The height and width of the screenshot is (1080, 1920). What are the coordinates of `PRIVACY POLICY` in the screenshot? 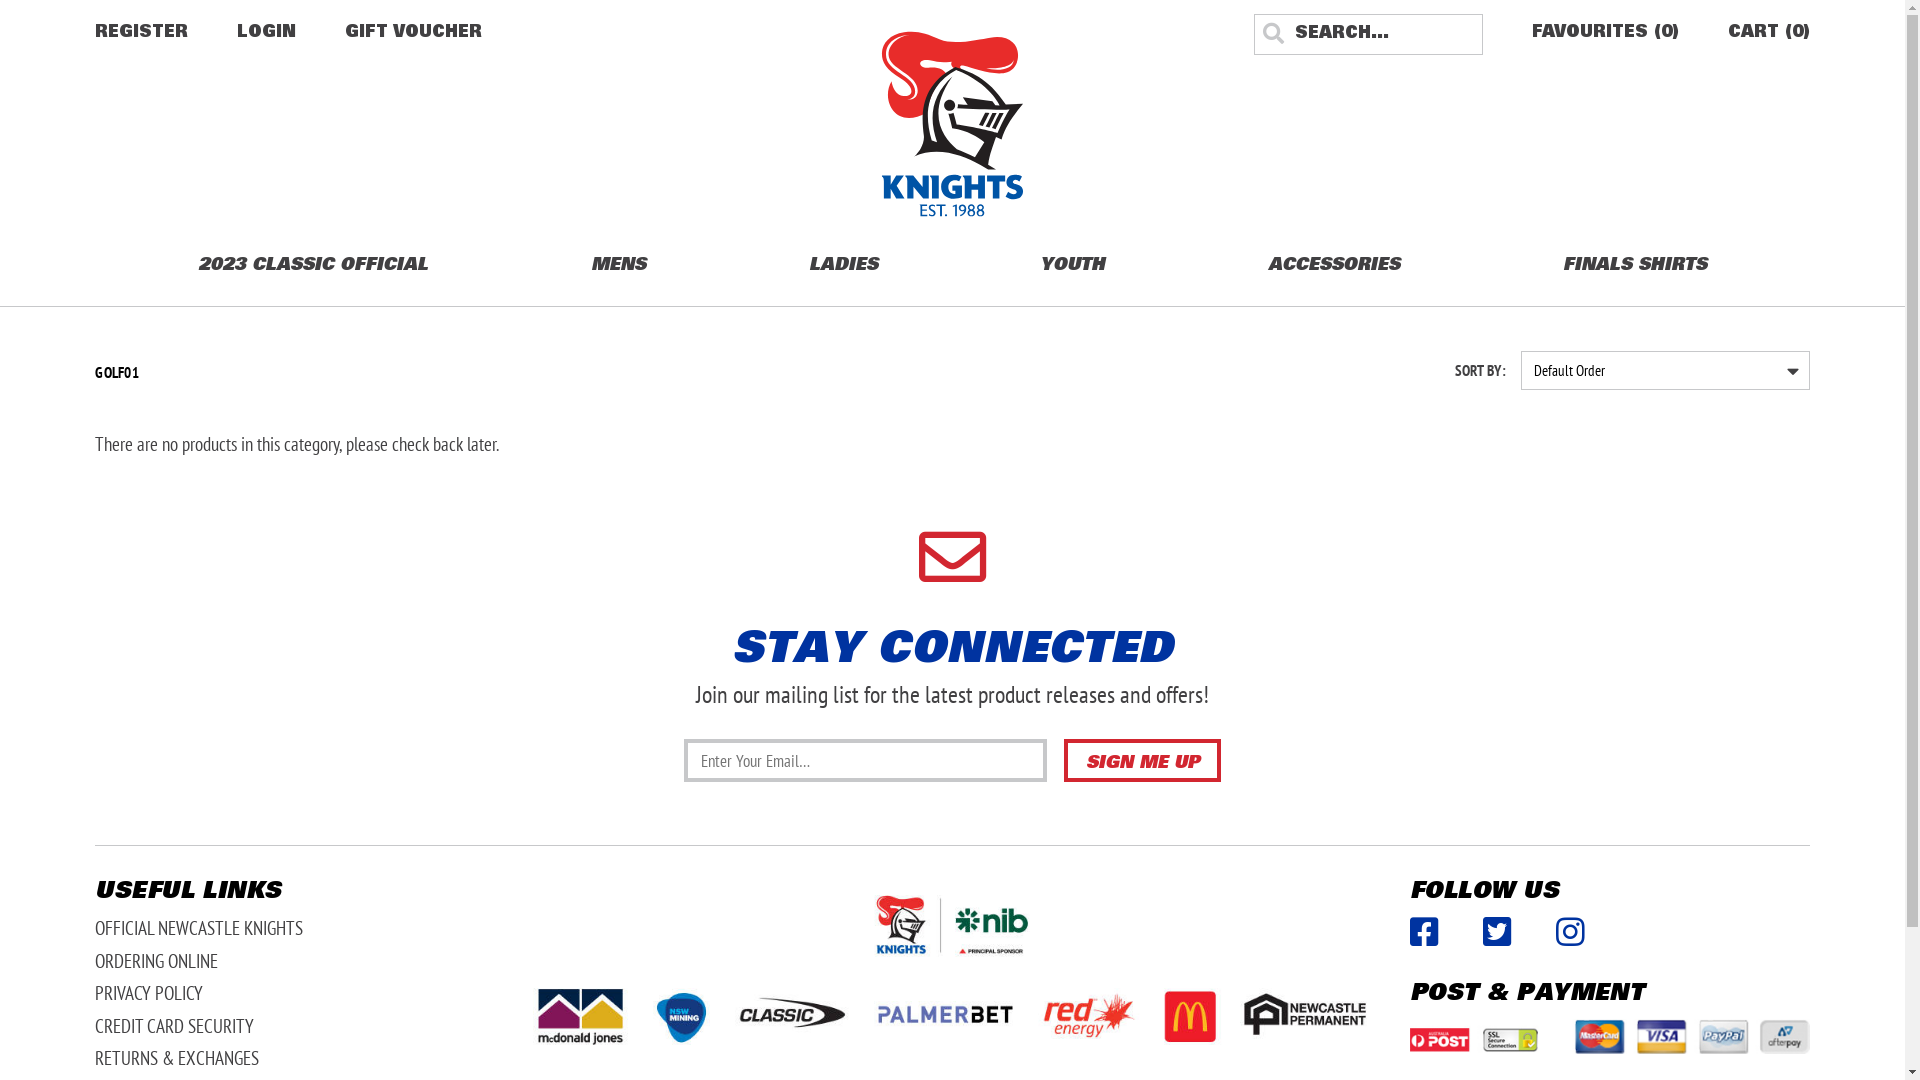 It's located at (149, 992).